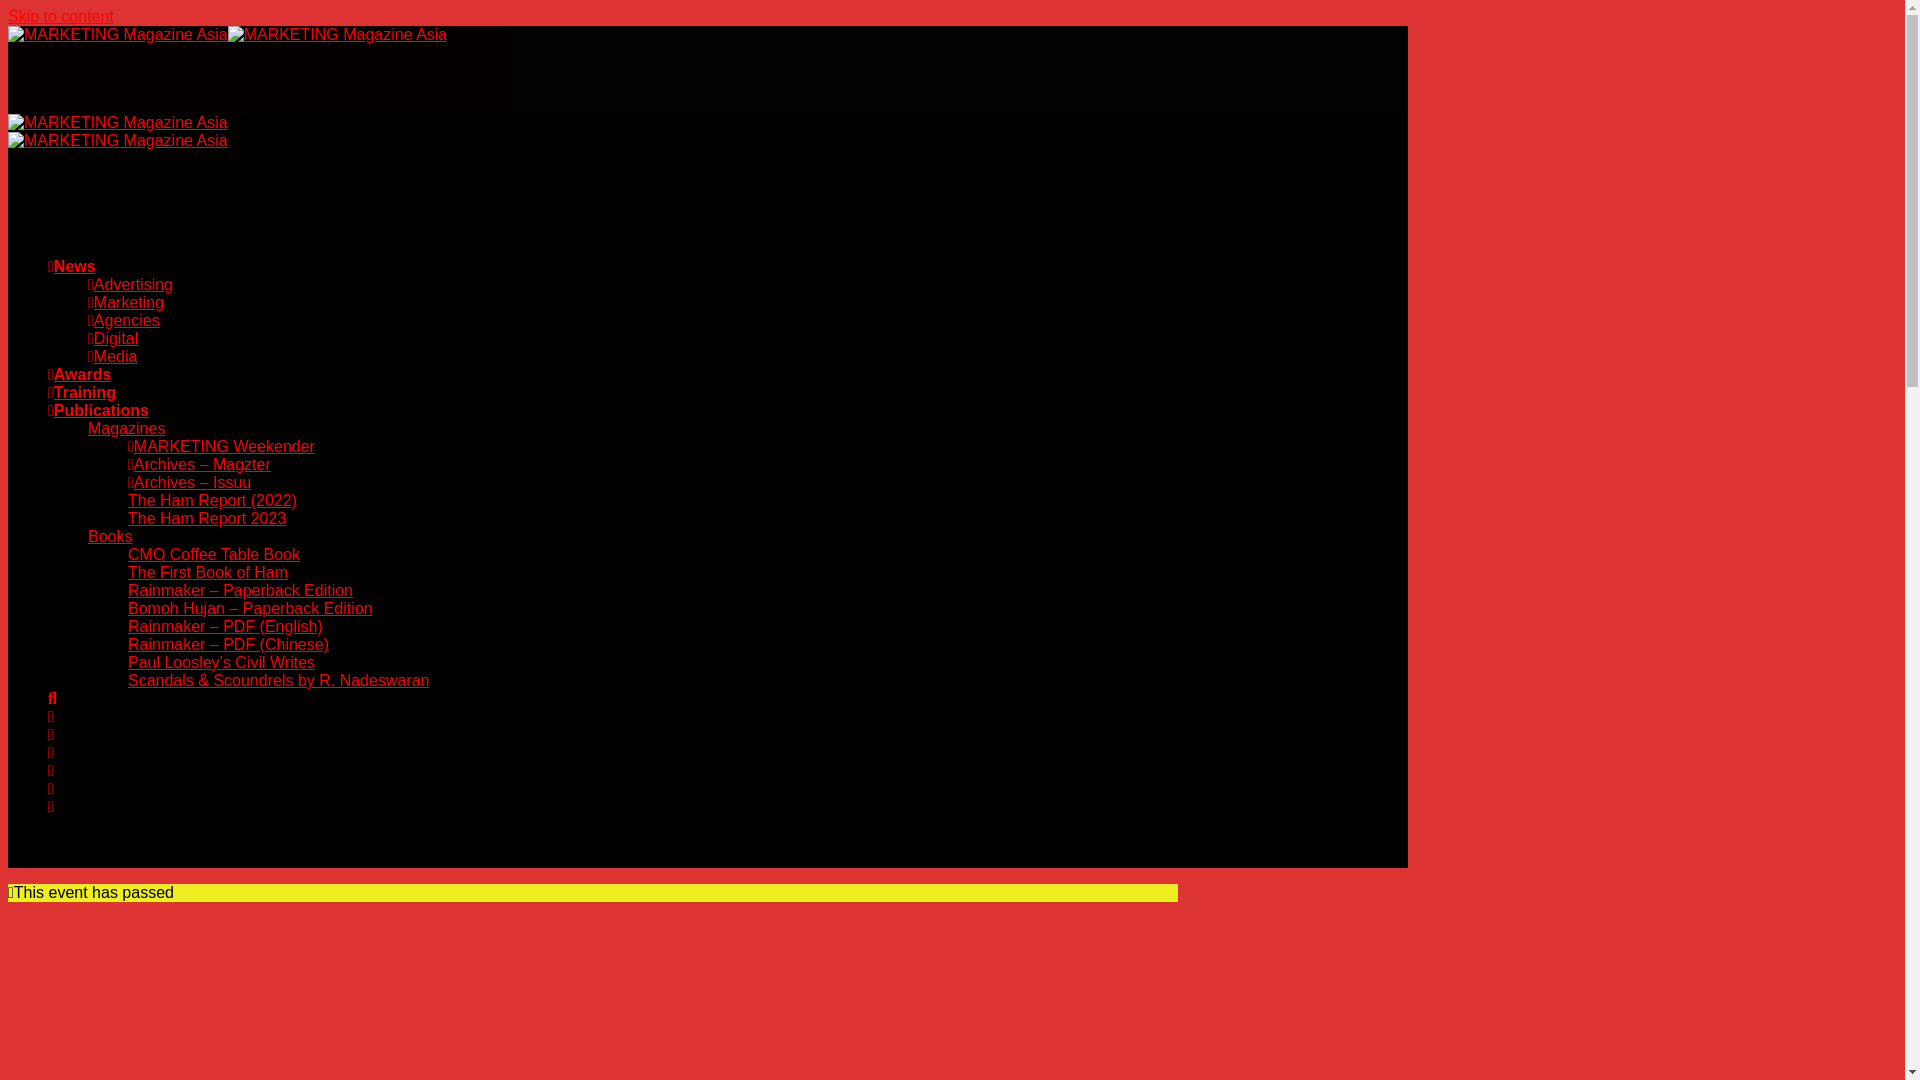 Image resolution: width=1920 pixels, height=1080 pixels. I want to click on Media, so click(112, 356).